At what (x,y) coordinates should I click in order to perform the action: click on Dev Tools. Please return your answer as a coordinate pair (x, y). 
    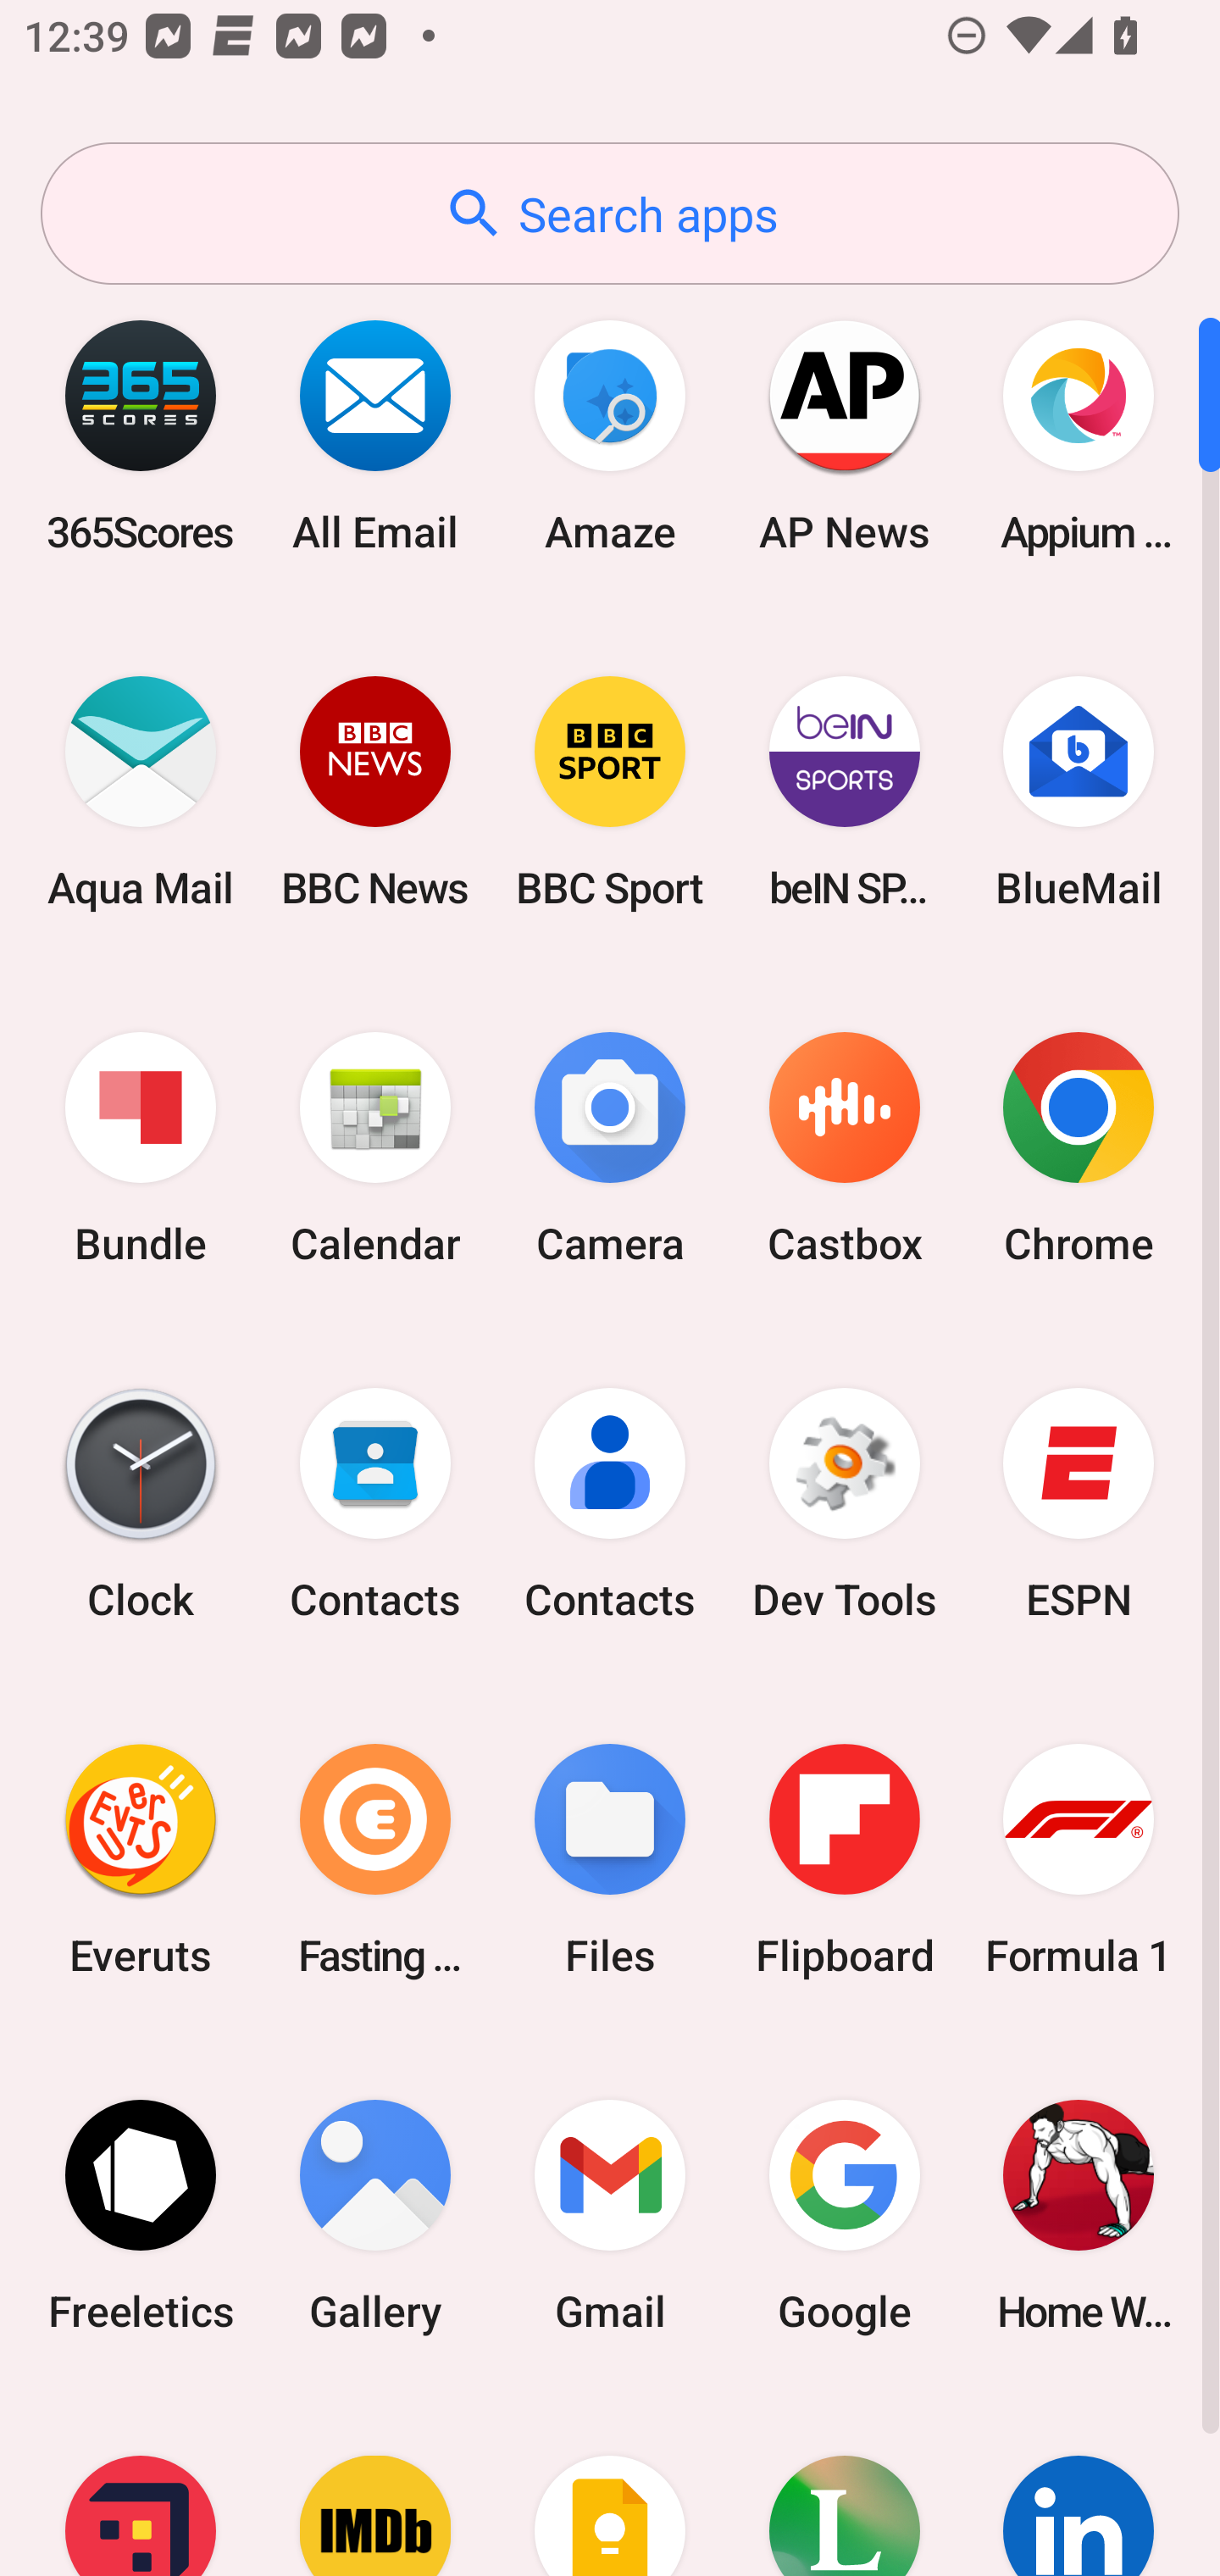
    Looking at the image, I should click on (844, 1504).